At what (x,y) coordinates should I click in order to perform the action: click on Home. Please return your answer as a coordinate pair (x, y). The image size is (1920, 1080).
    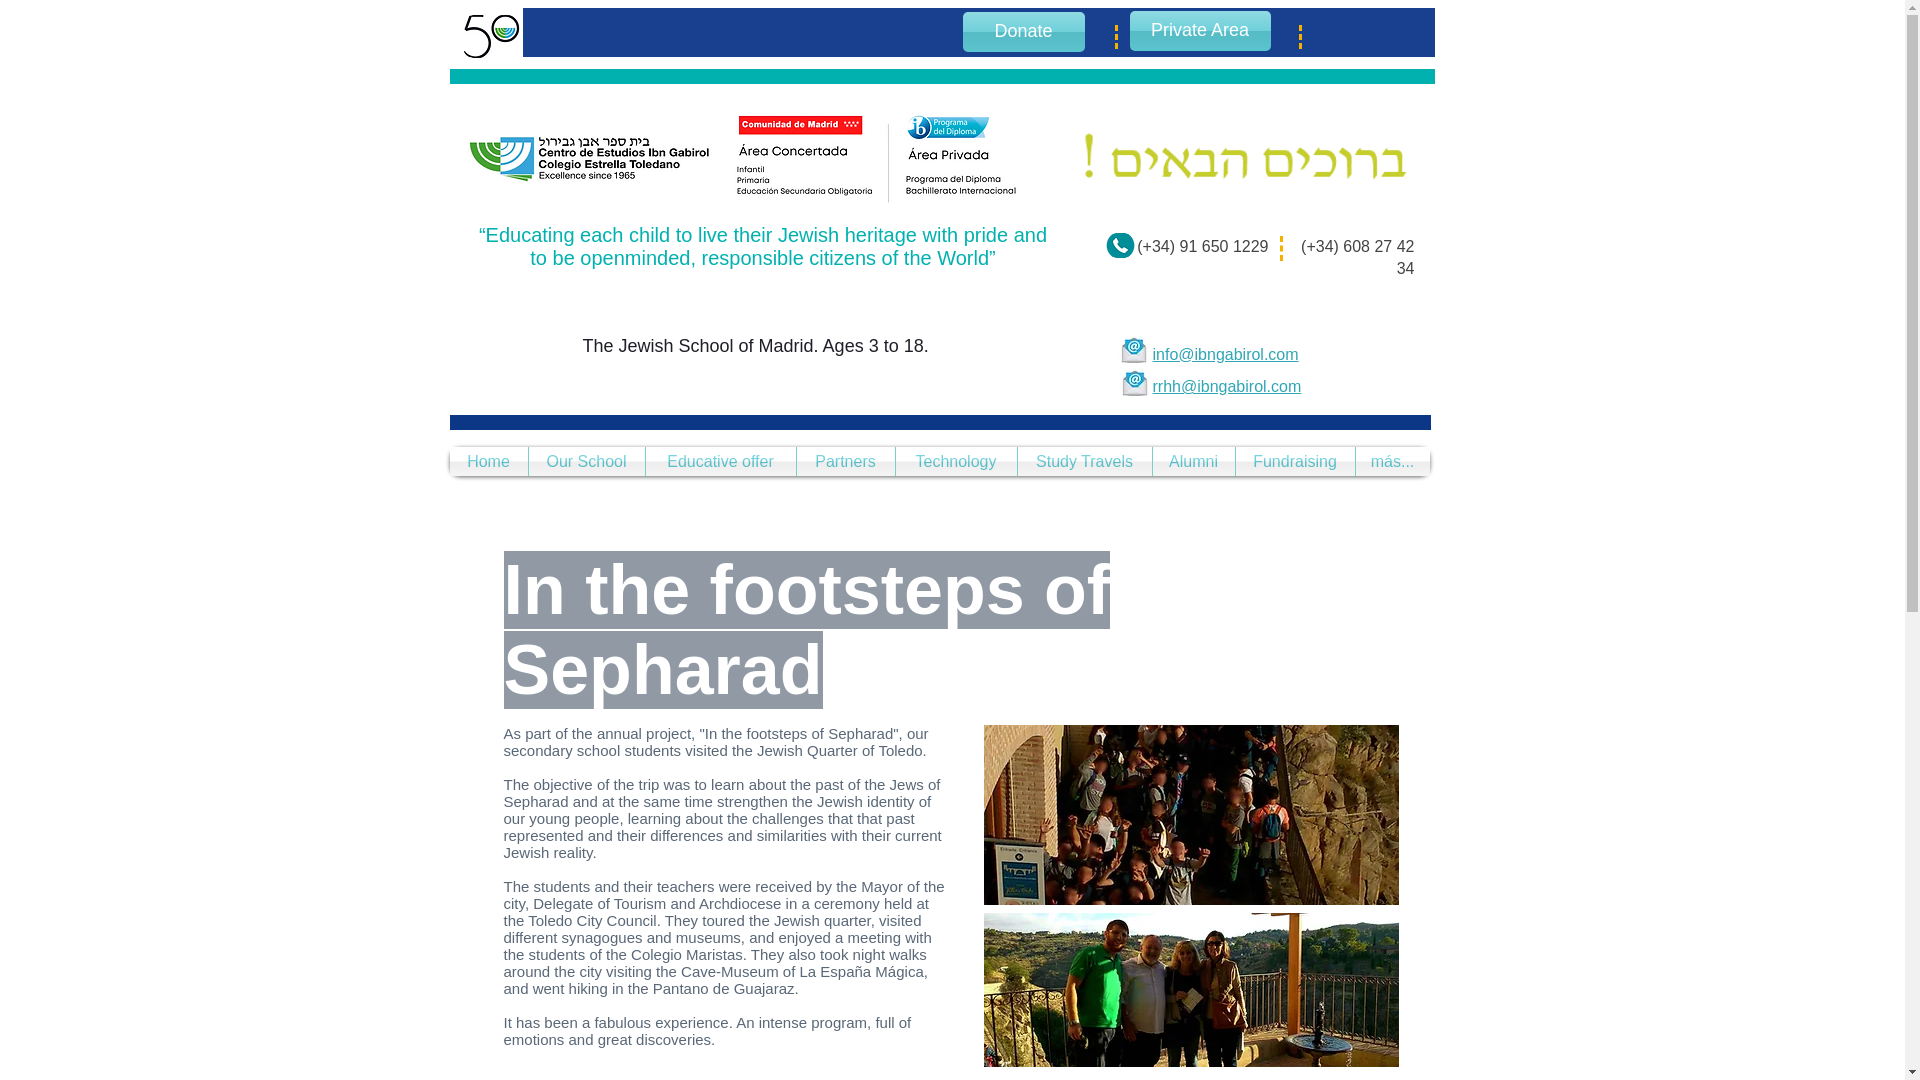
    Looking at the image, I should click on (488, 462).